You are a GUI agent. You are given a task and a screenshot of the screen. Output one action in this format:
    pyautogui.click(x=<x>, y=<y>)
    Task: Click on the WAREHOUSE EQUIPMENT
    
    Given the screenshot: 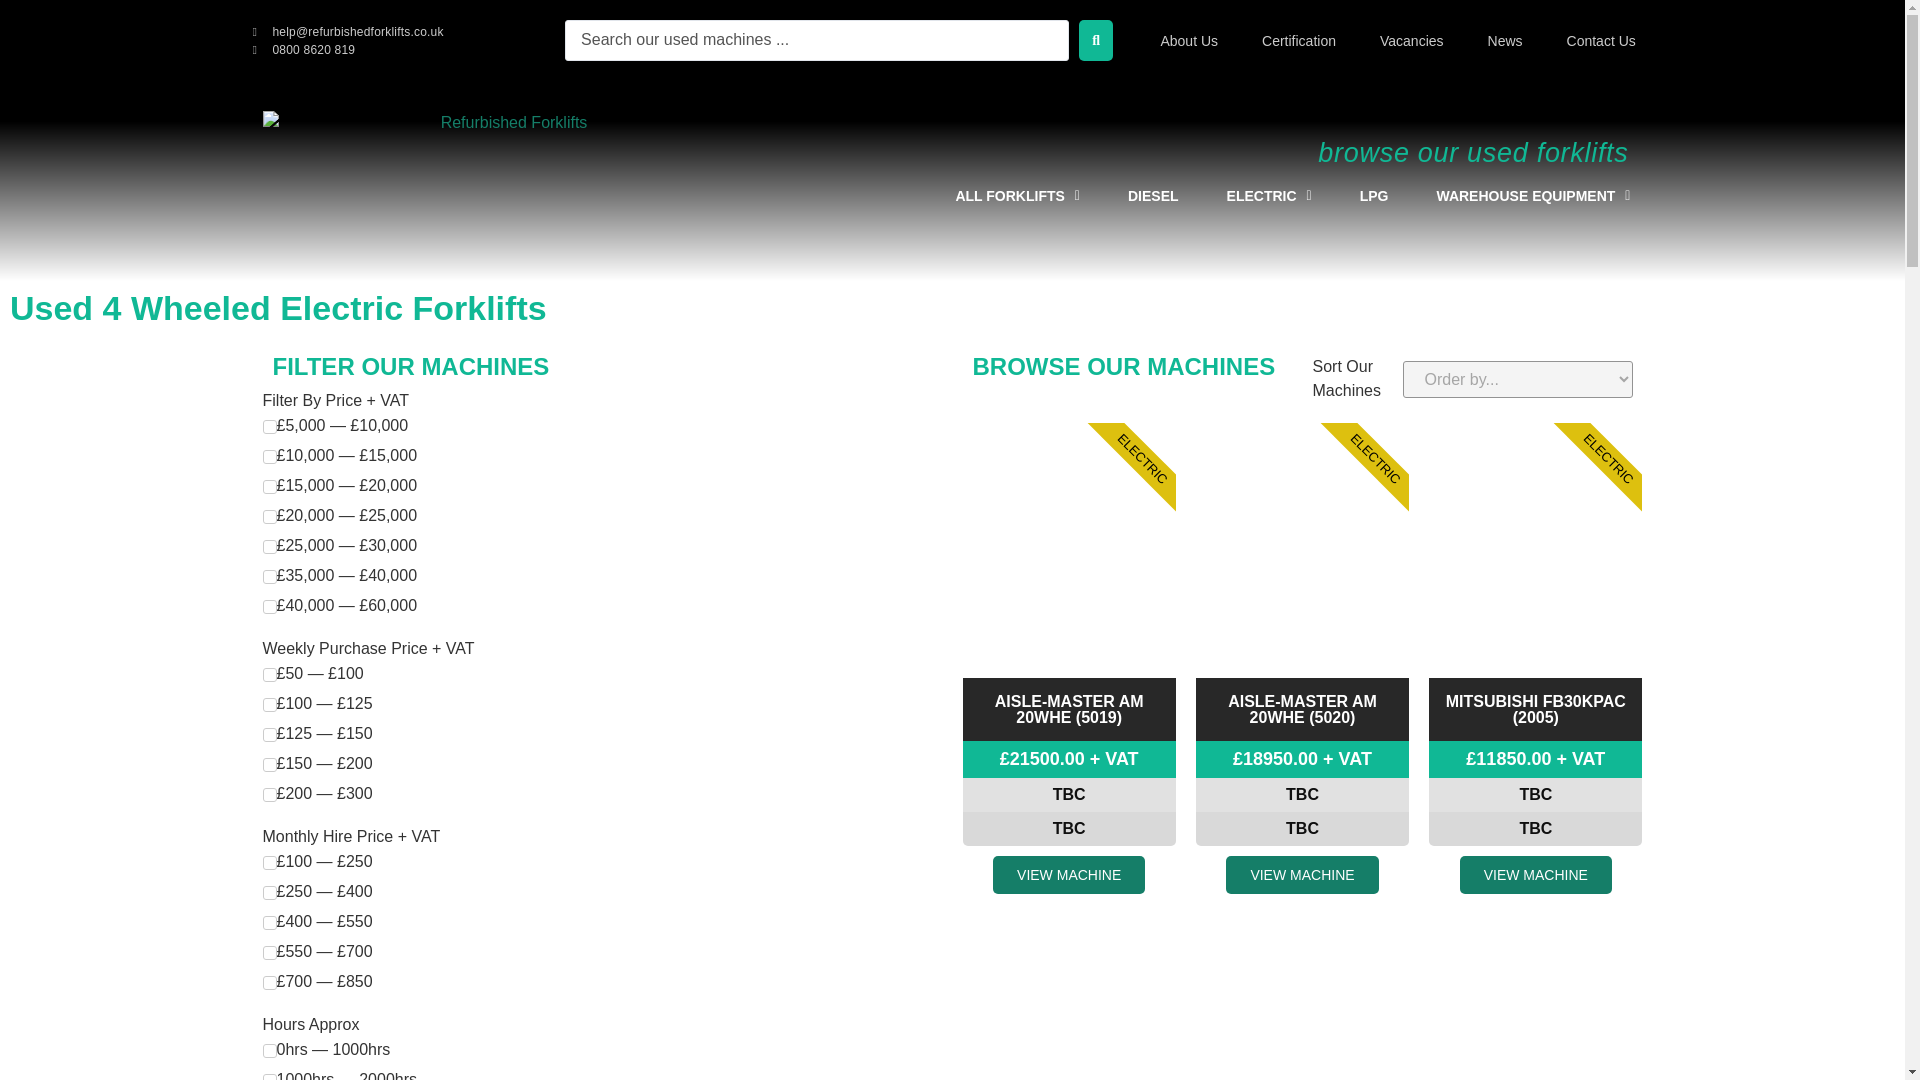 What is the action you would take?
    pyautogui.click(x=1532, y=196)
    